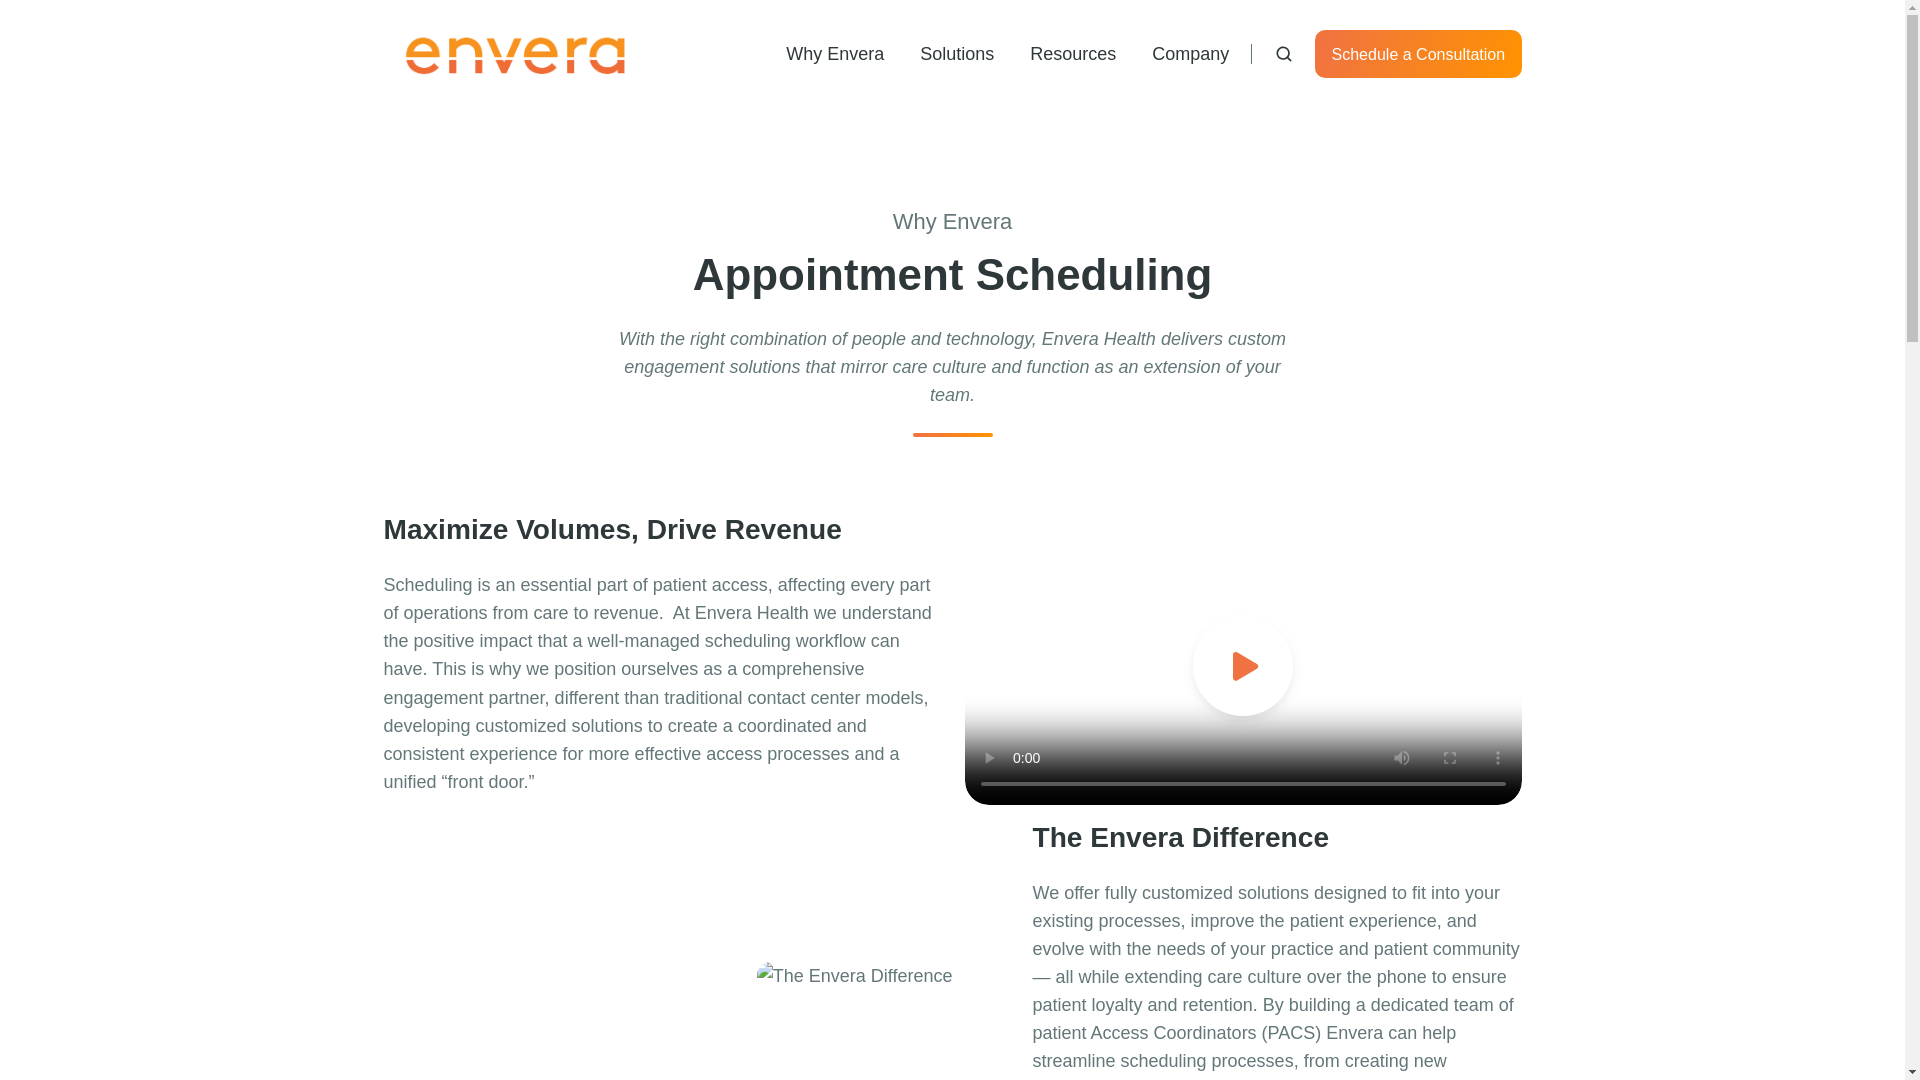  Describe the element at coordinates (517, 54) in the screenshot. I see `envera-transparent` at that location.